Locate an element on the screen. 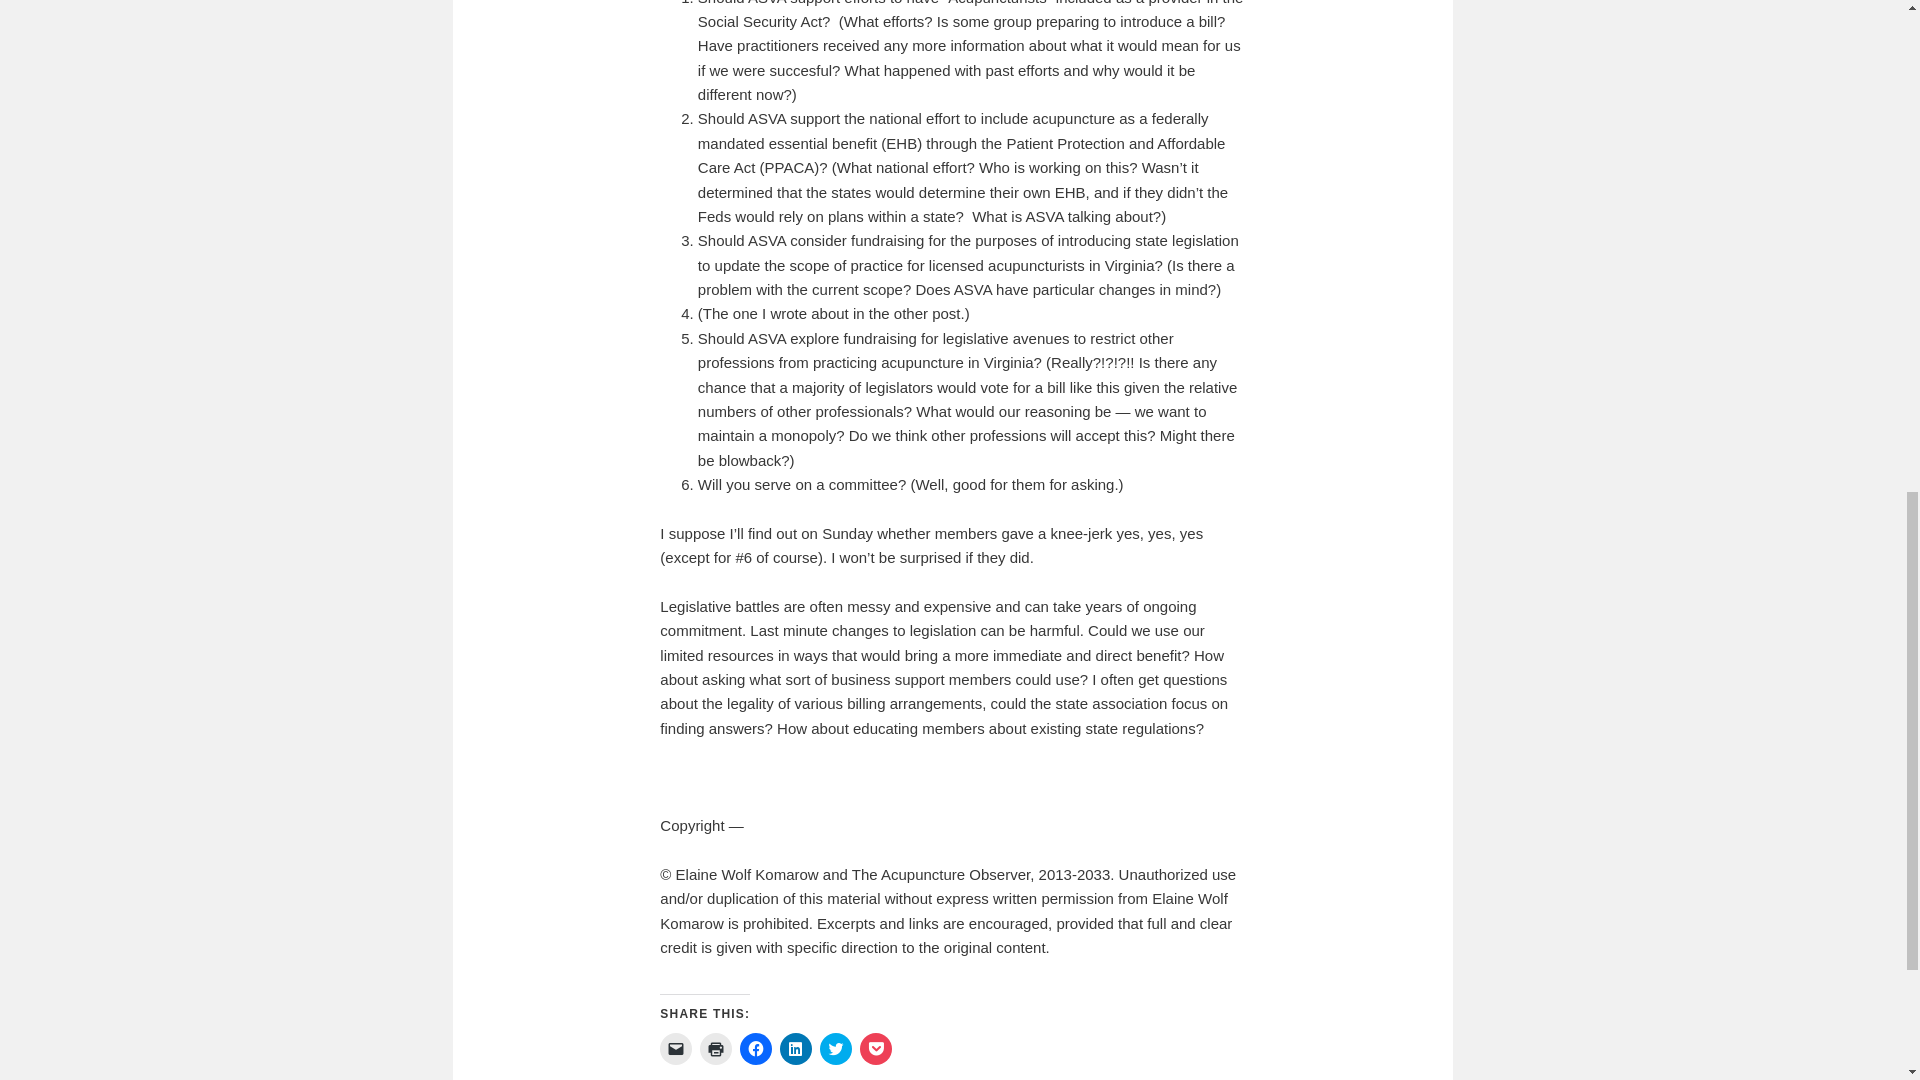 This screenshot has height=1080, width=1920. Click to share on Facebook is located at coordinates (755, 1048).